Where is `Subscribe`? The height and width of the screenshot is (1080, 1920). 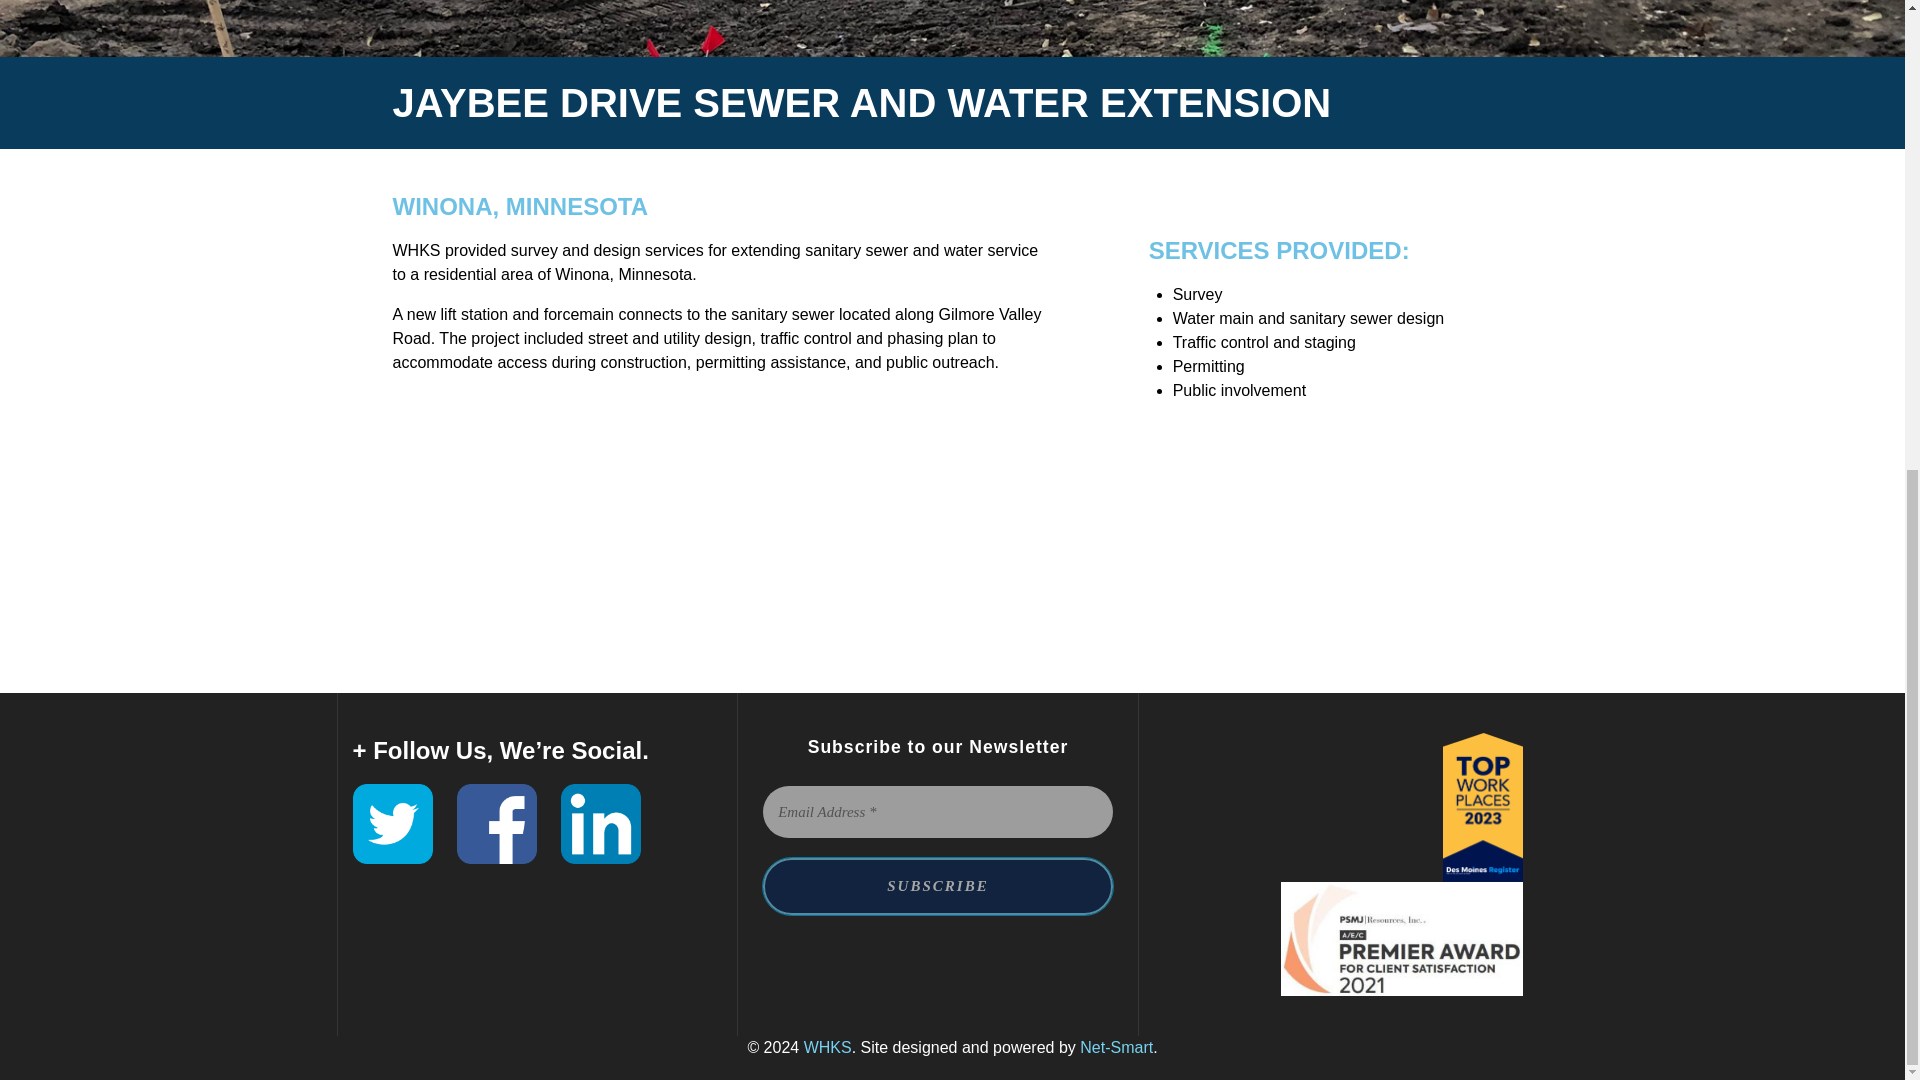 Subscribe is located at coordinates (938, 886).